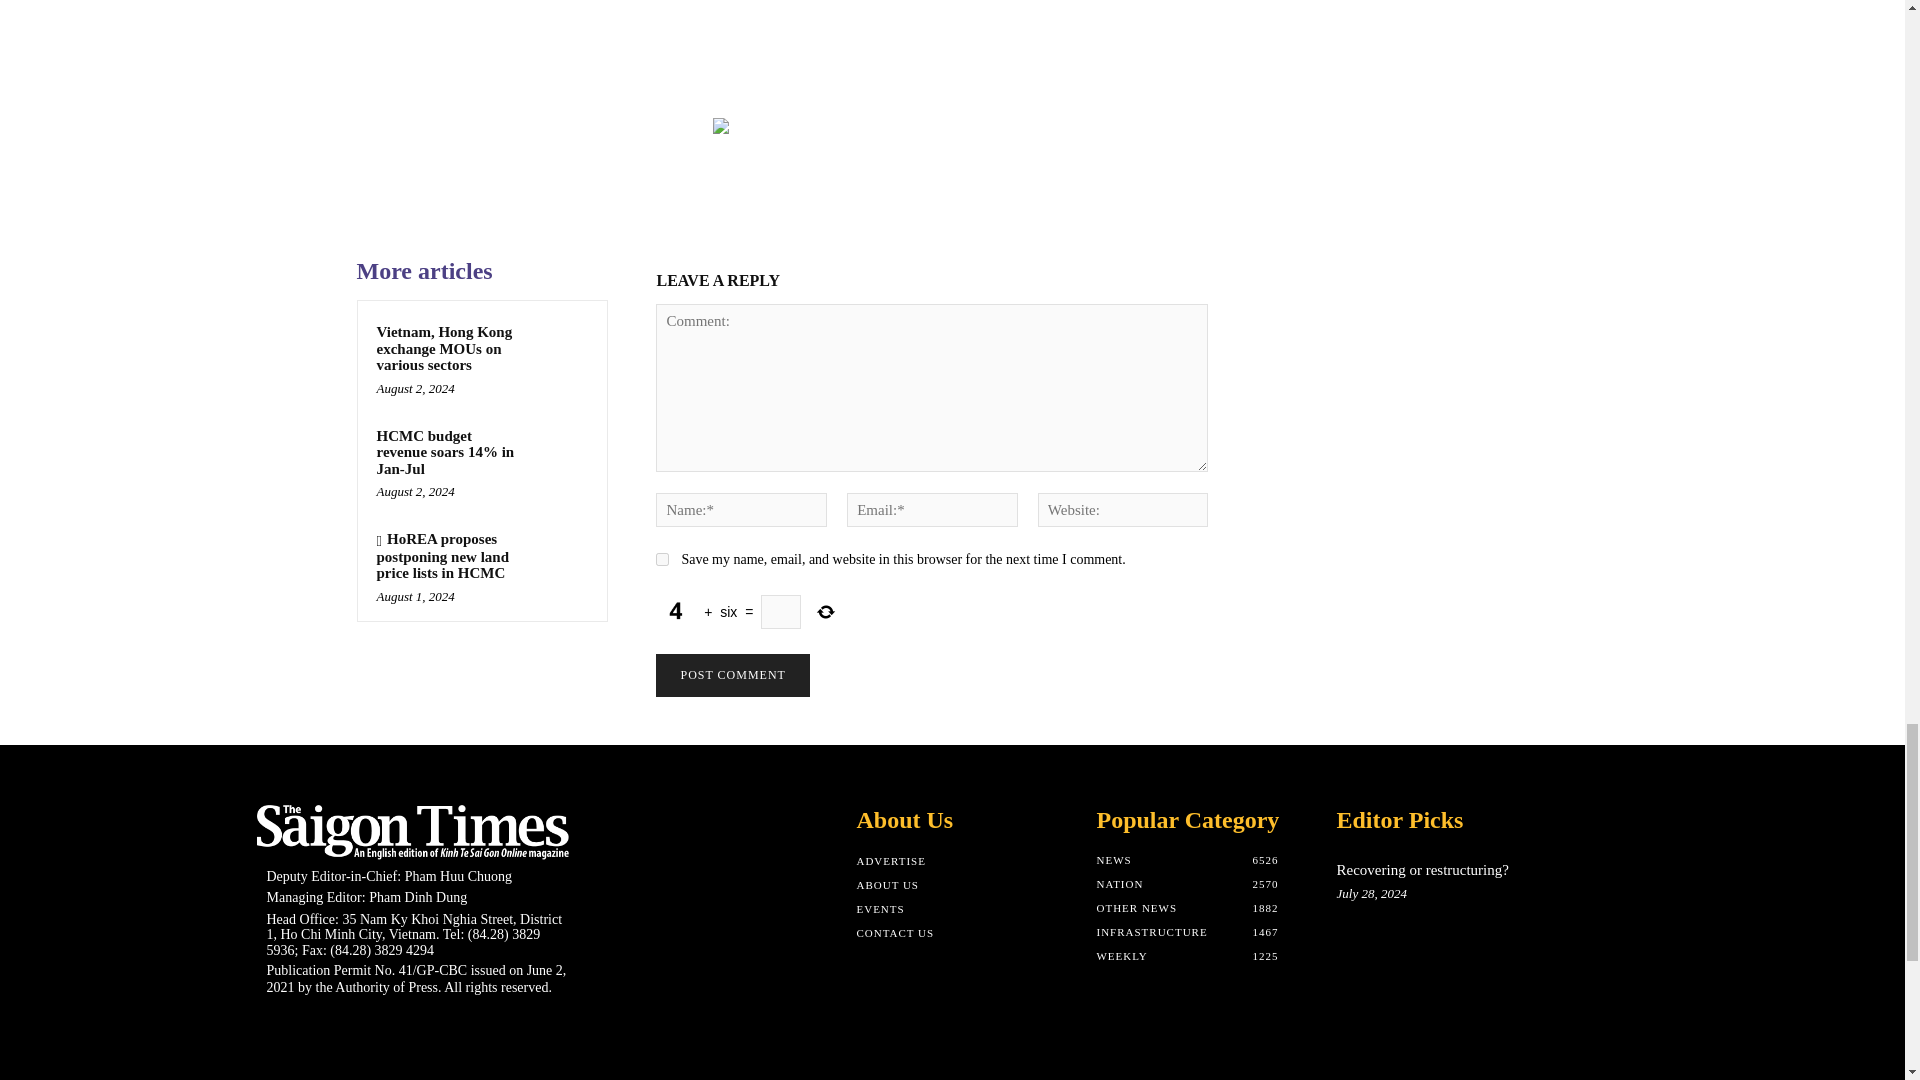 The image size is (1920, 1080). I want to click on yes, so click(662, 558).